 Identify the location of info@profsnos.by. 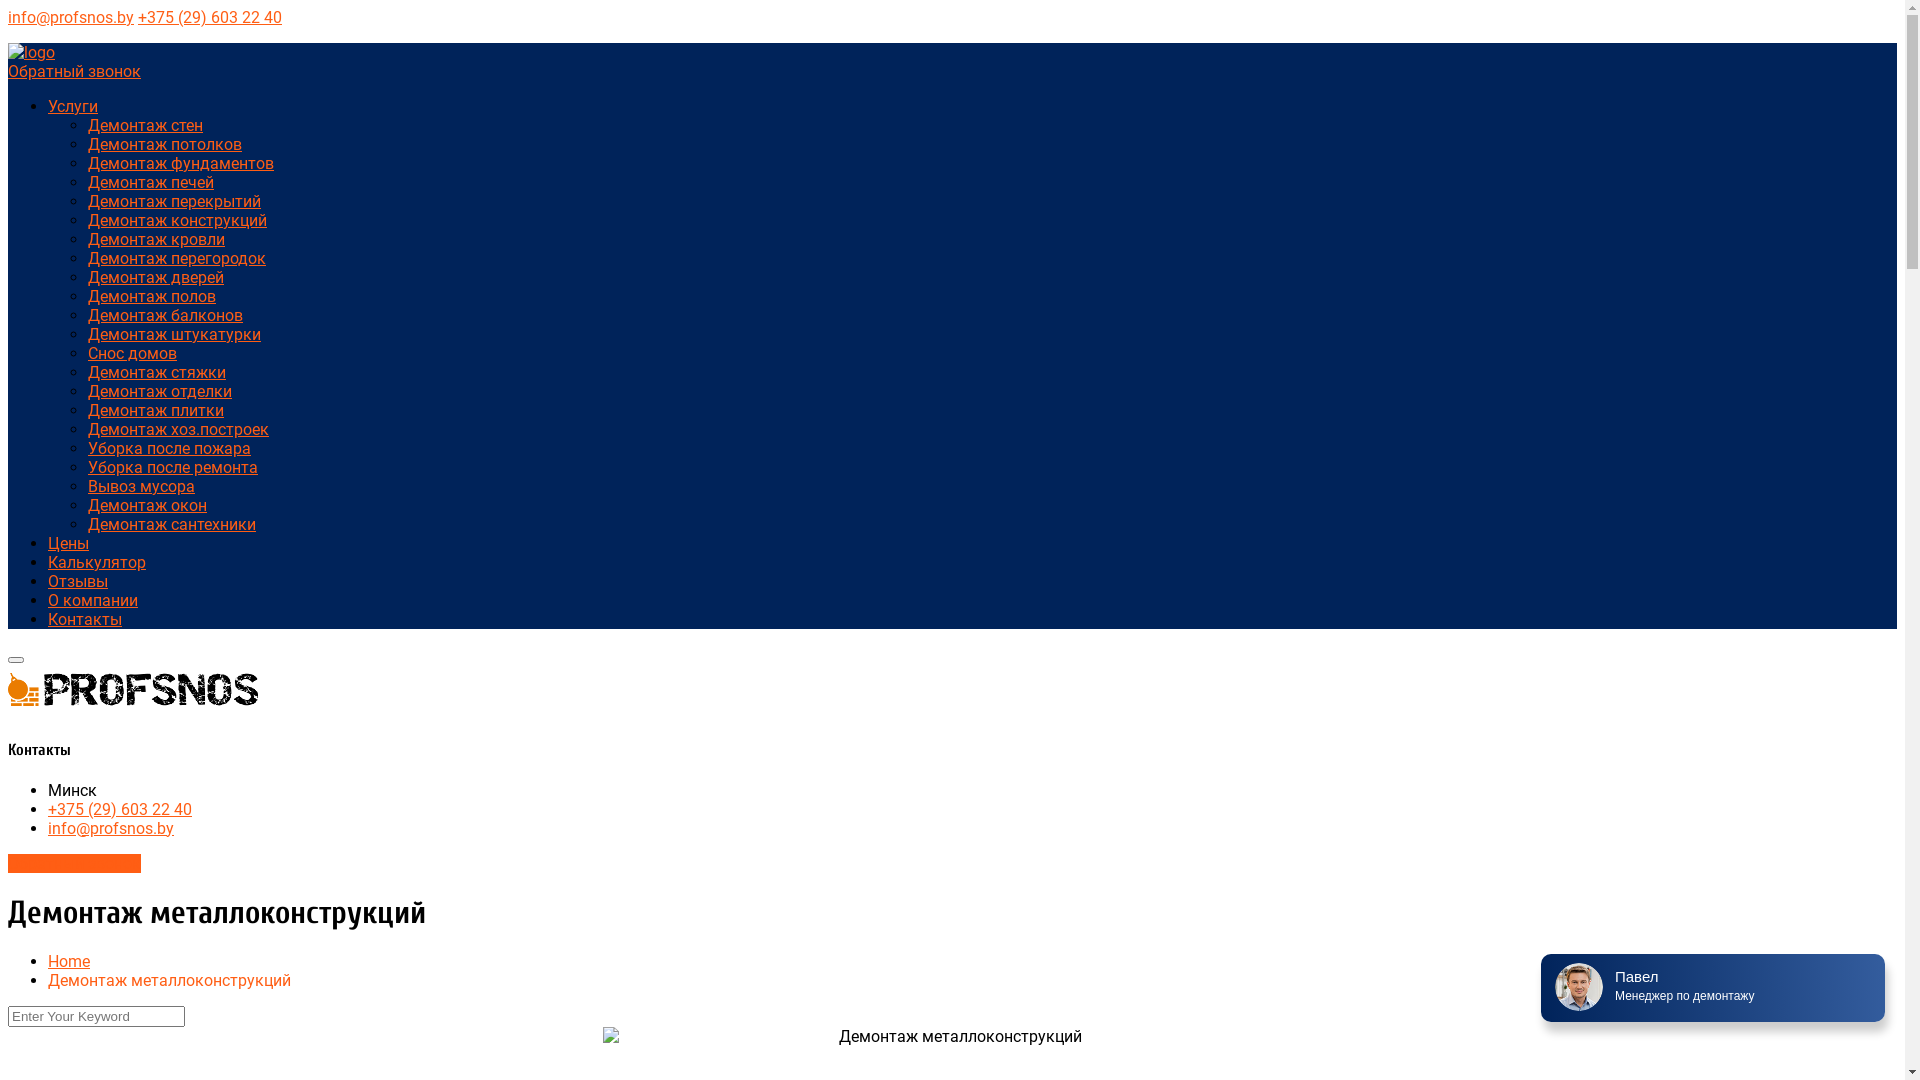
(71, 18).